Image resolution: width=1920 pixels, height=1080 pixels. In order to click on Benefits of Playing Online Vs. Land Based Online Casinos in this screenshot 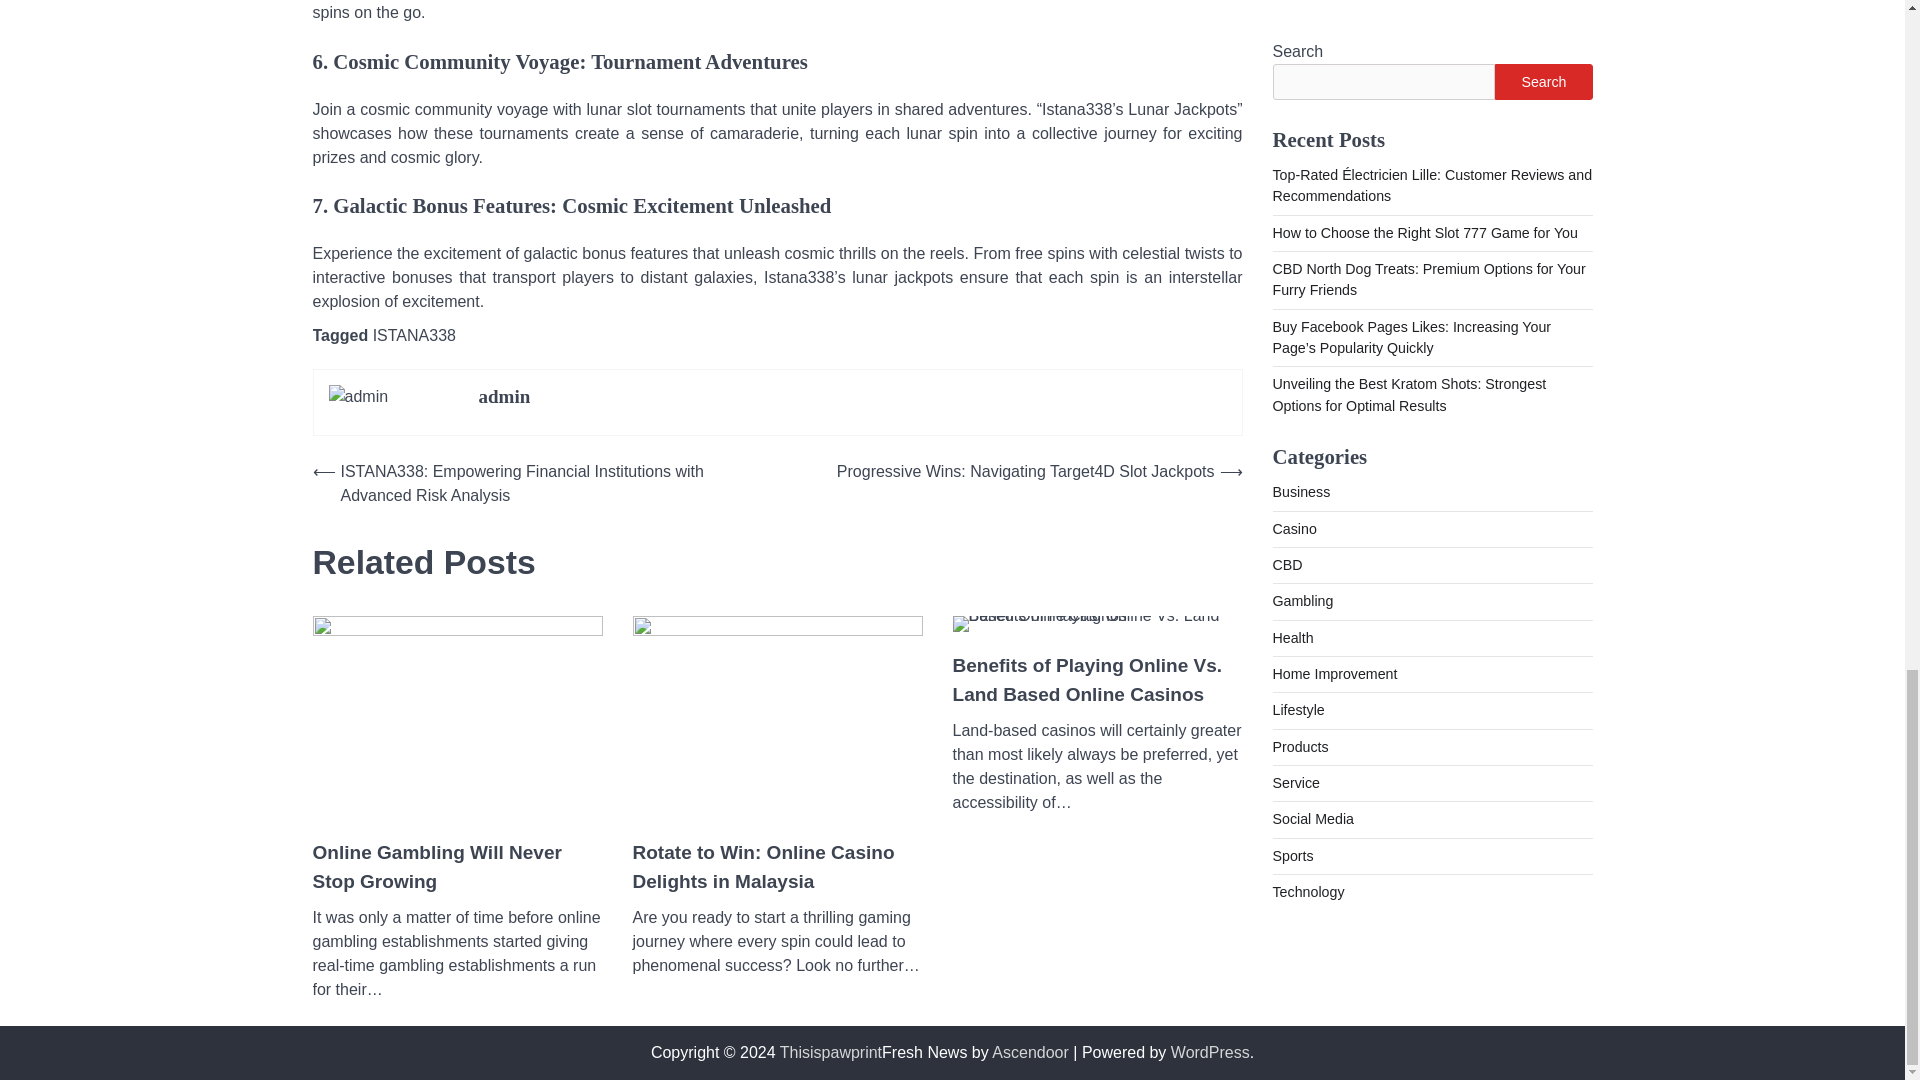, I will do `click(1097, 680)`.